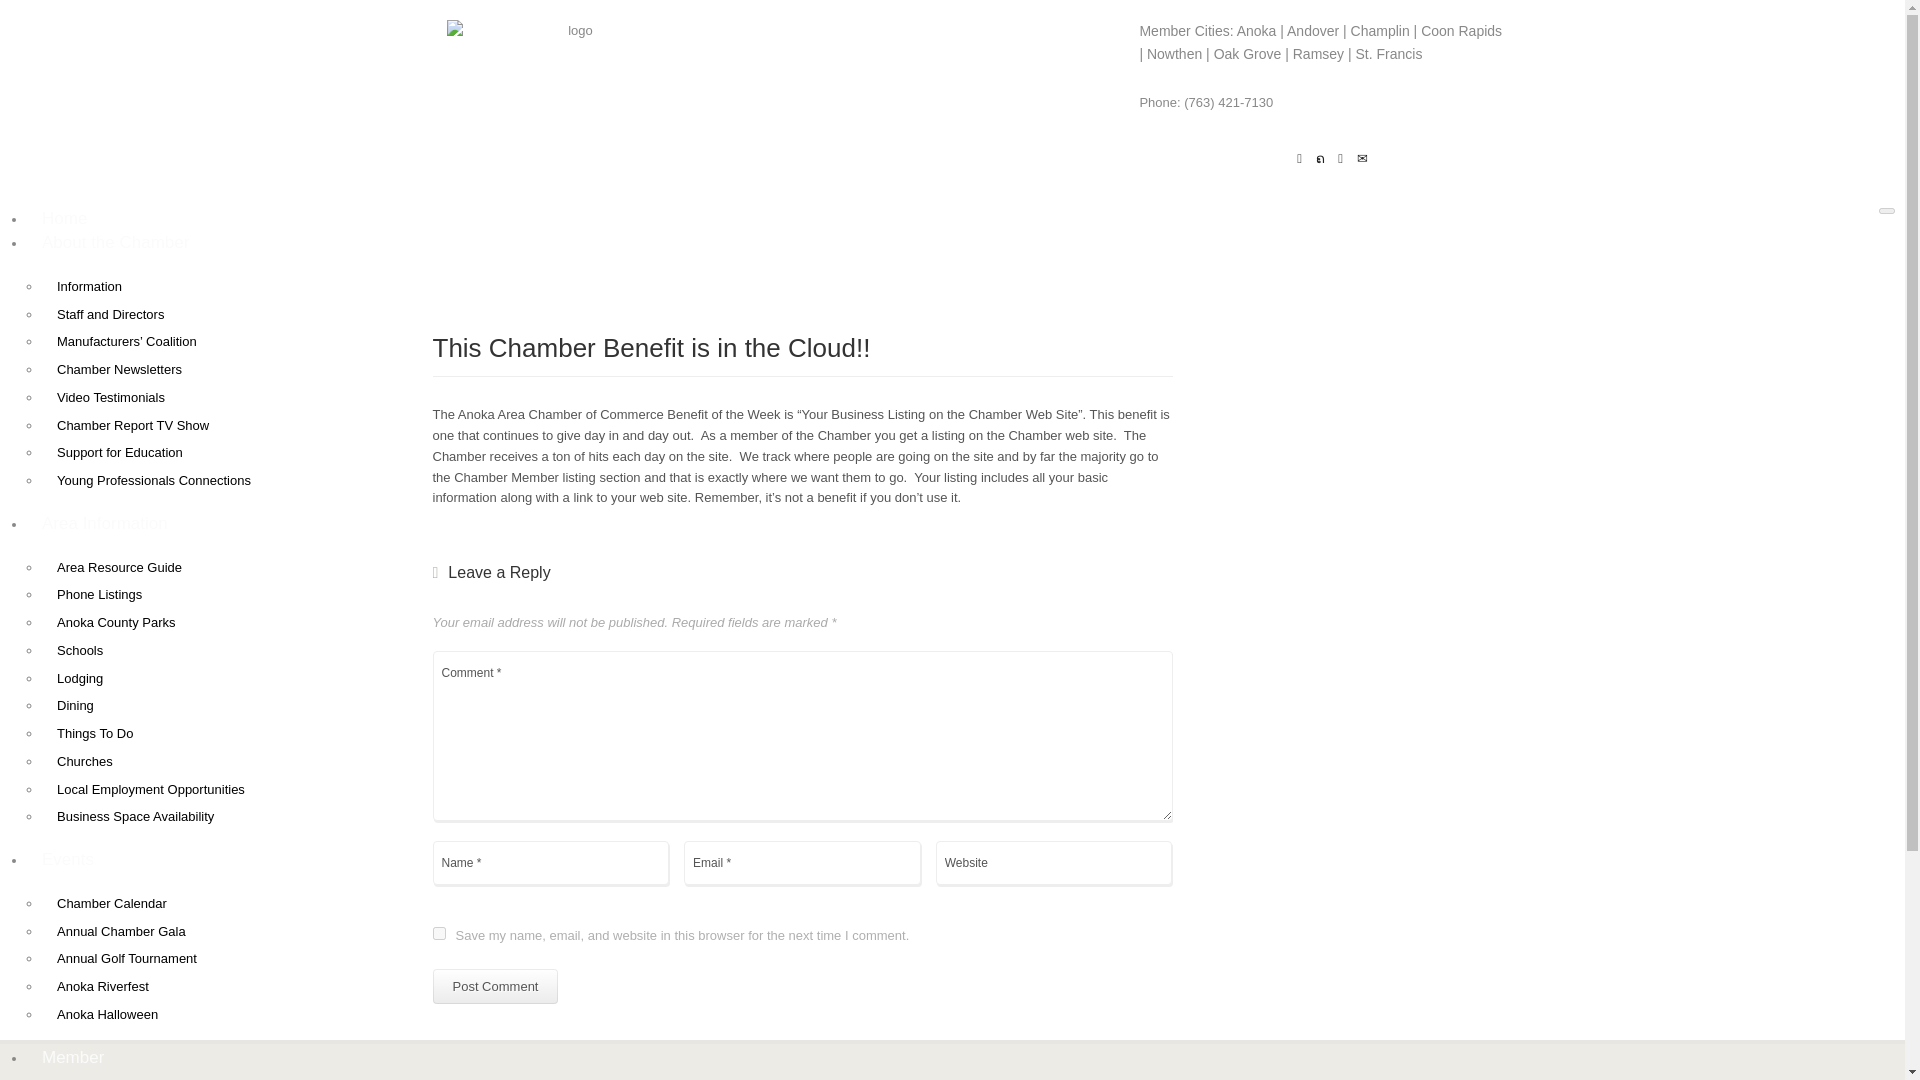 This screenshot has height=1080, width=1920. I want to click on Phone Listings, so click(100, 594).